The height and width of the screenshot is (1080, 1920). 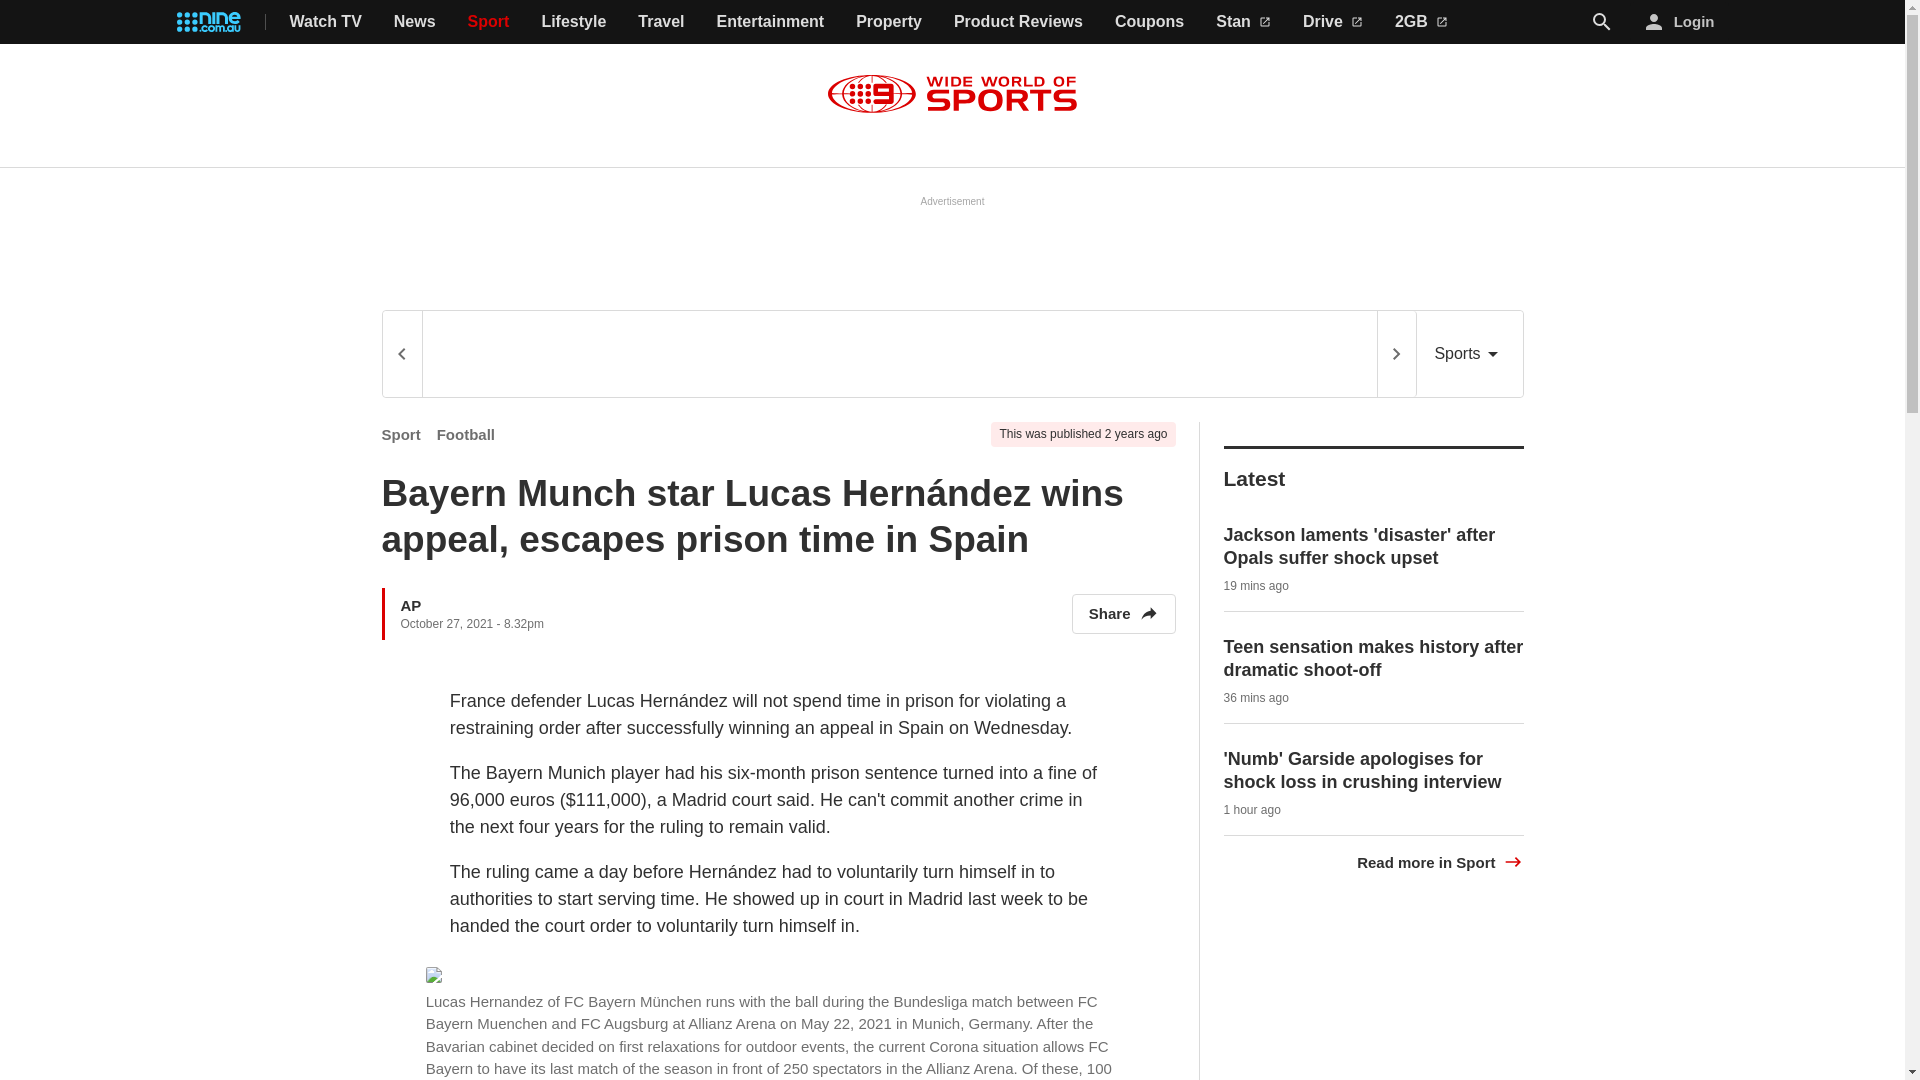 What do you see at coordinates (1150, 22) in the screenshot?
I see `Coupons` at bounding box center [1150, 22].